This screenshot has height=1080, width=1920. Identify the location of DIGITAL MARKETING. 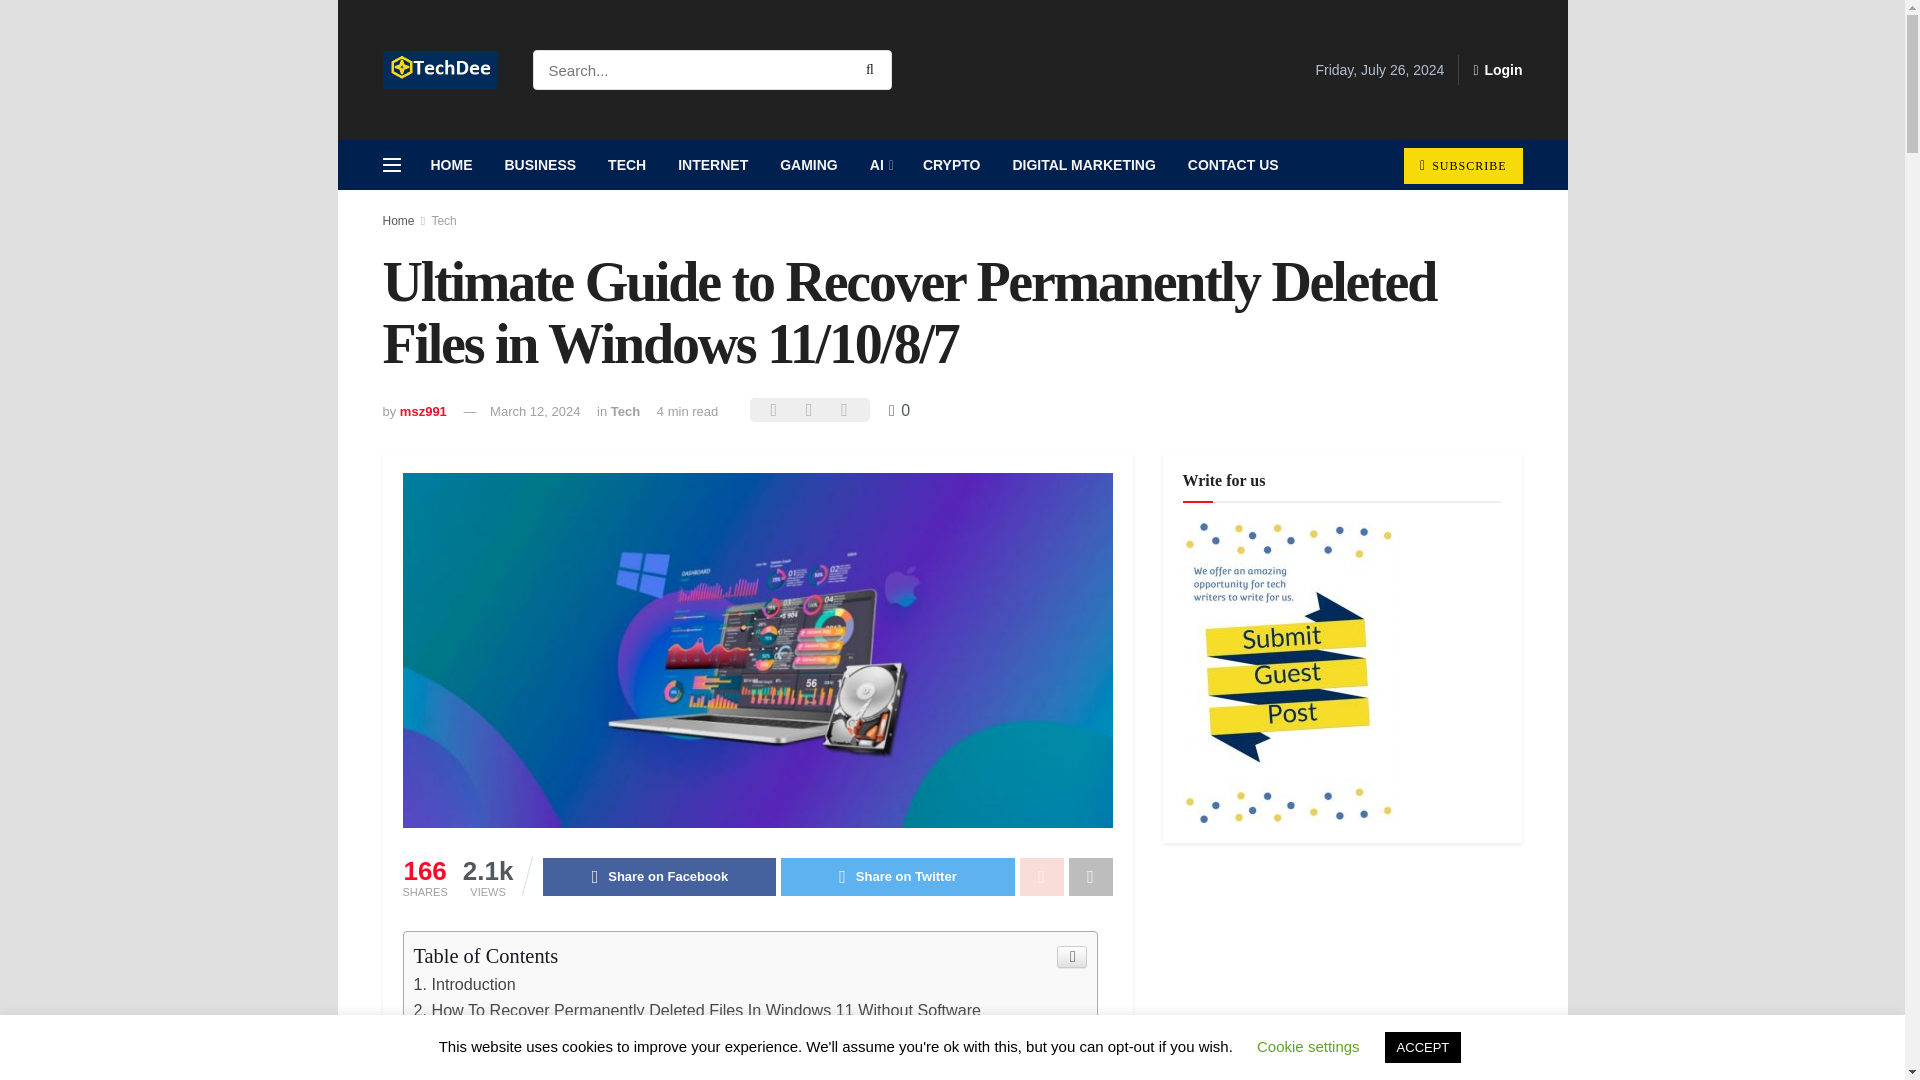
(1084, 165).